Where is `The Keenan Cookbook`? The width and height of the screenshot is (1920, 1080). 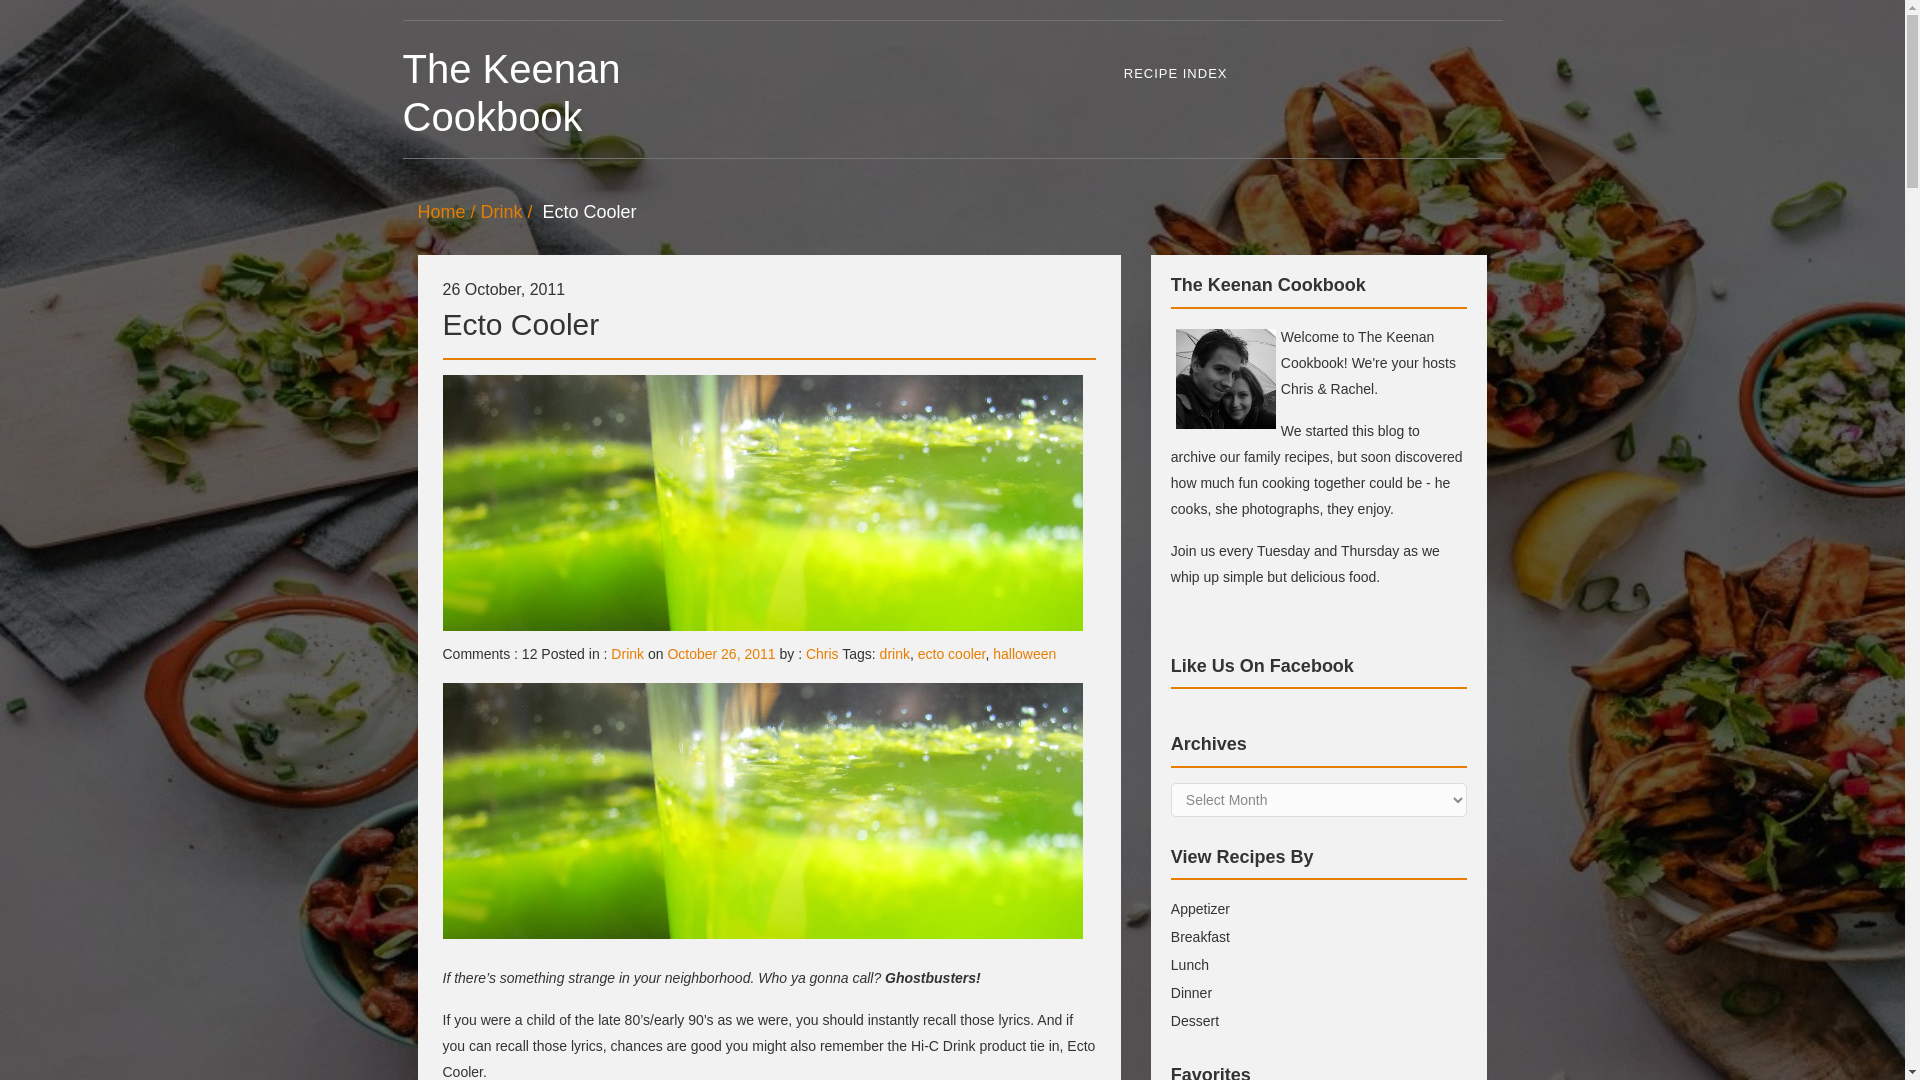
The Keenan Cookbook is located at coordinates (539, 93).